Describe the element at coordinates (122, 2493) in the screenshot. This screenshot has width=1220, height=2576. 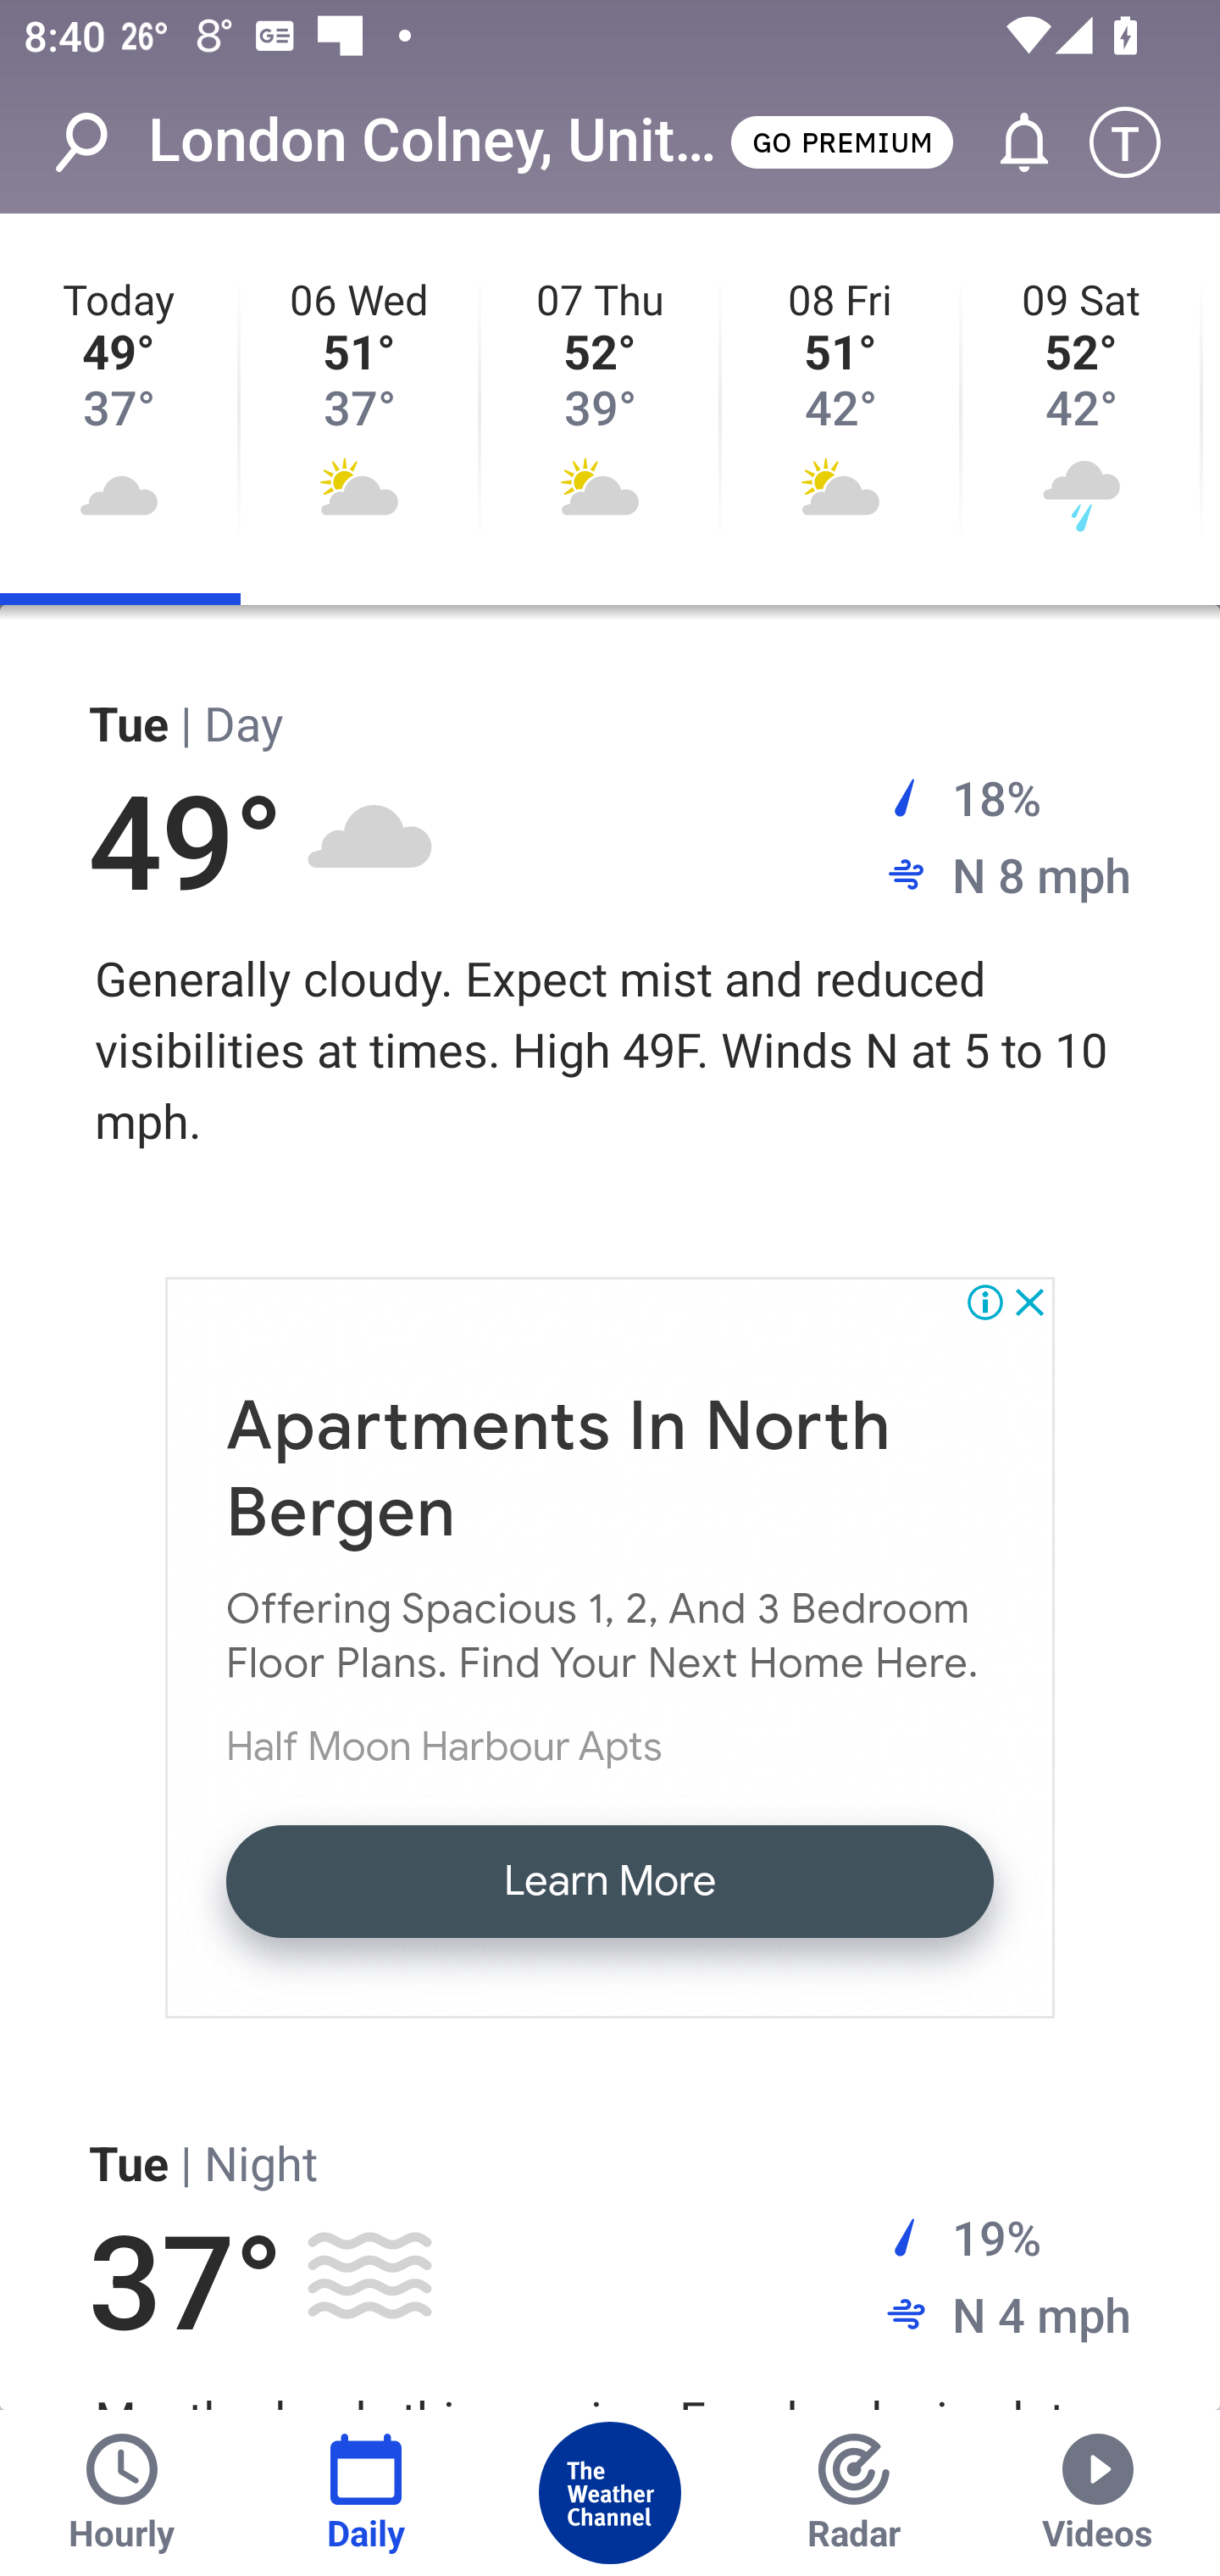
I see `Hourly Tab Hourly` at that location.